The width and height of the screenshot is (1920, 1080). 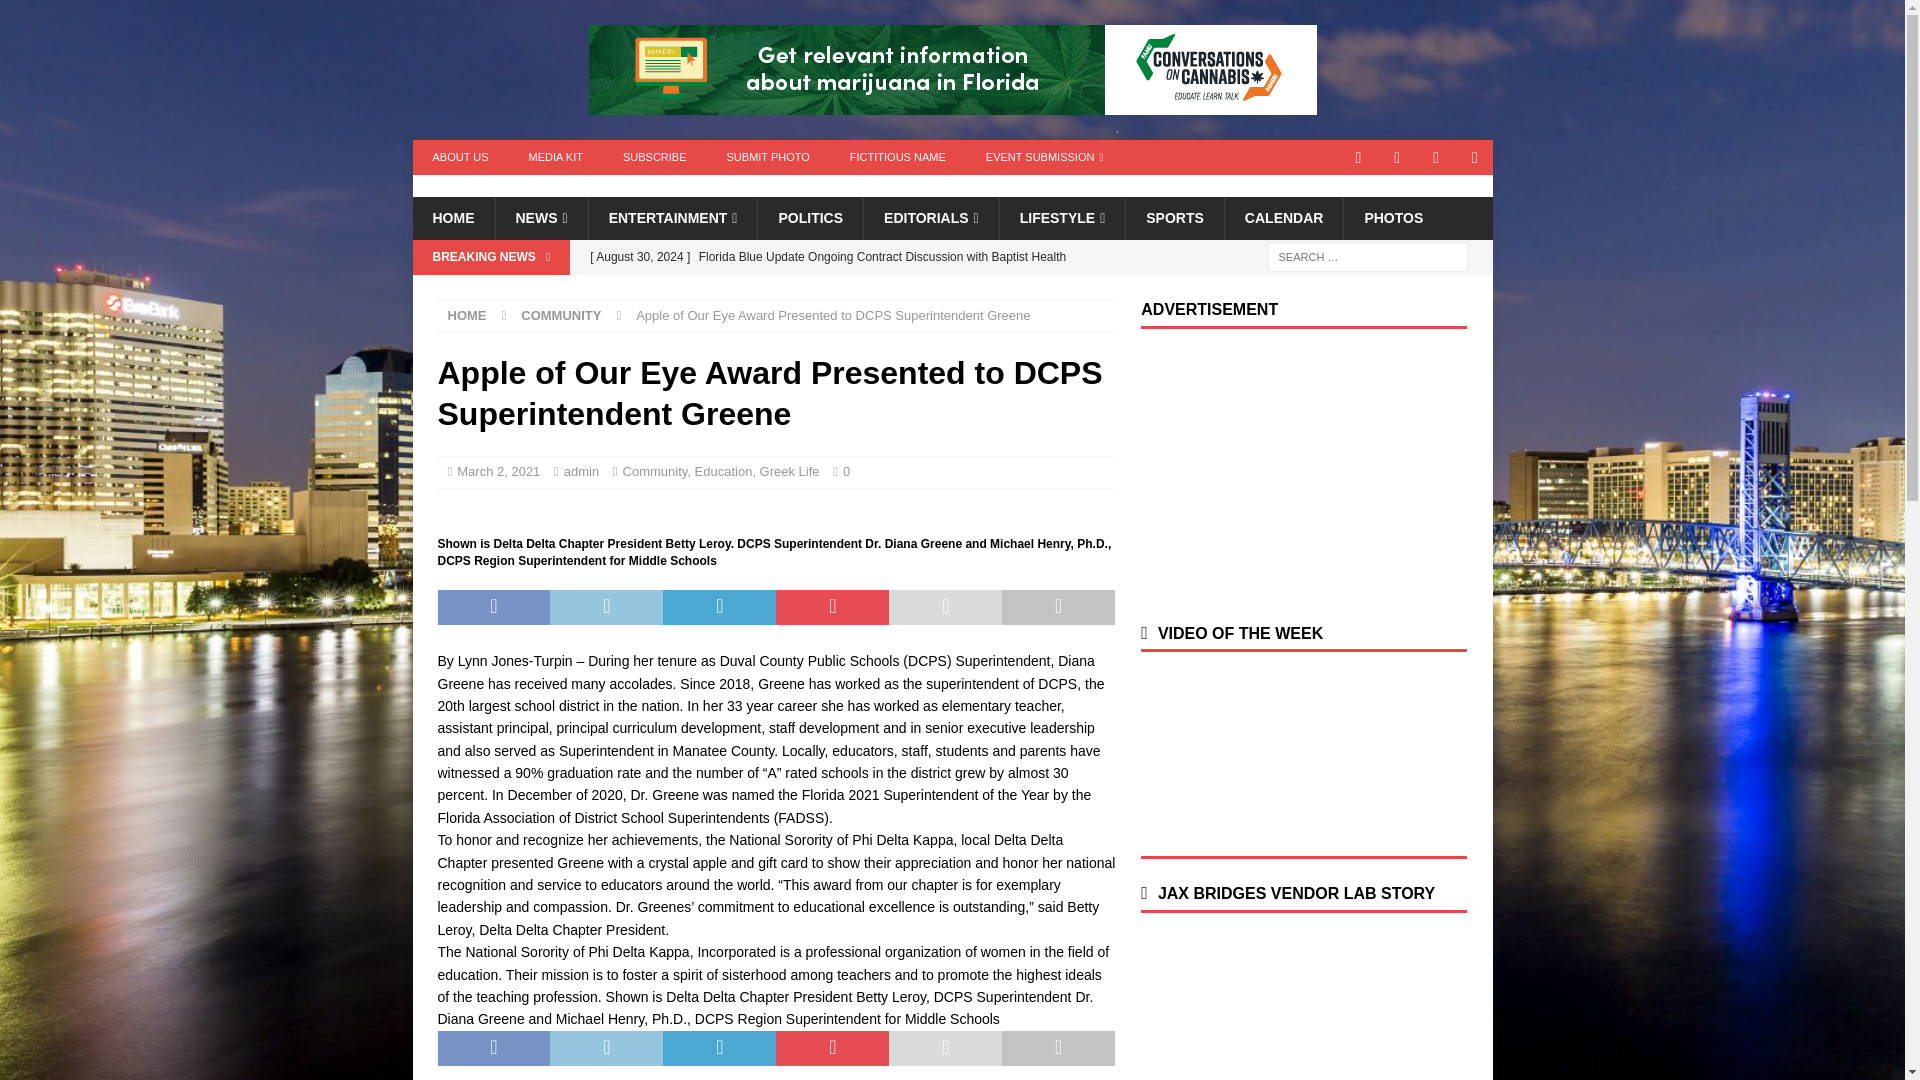 What do you see at coordinates (502, 186) in the screenshot?
I see `Free Press of Jacksonville` at bounding box center [502, 186].